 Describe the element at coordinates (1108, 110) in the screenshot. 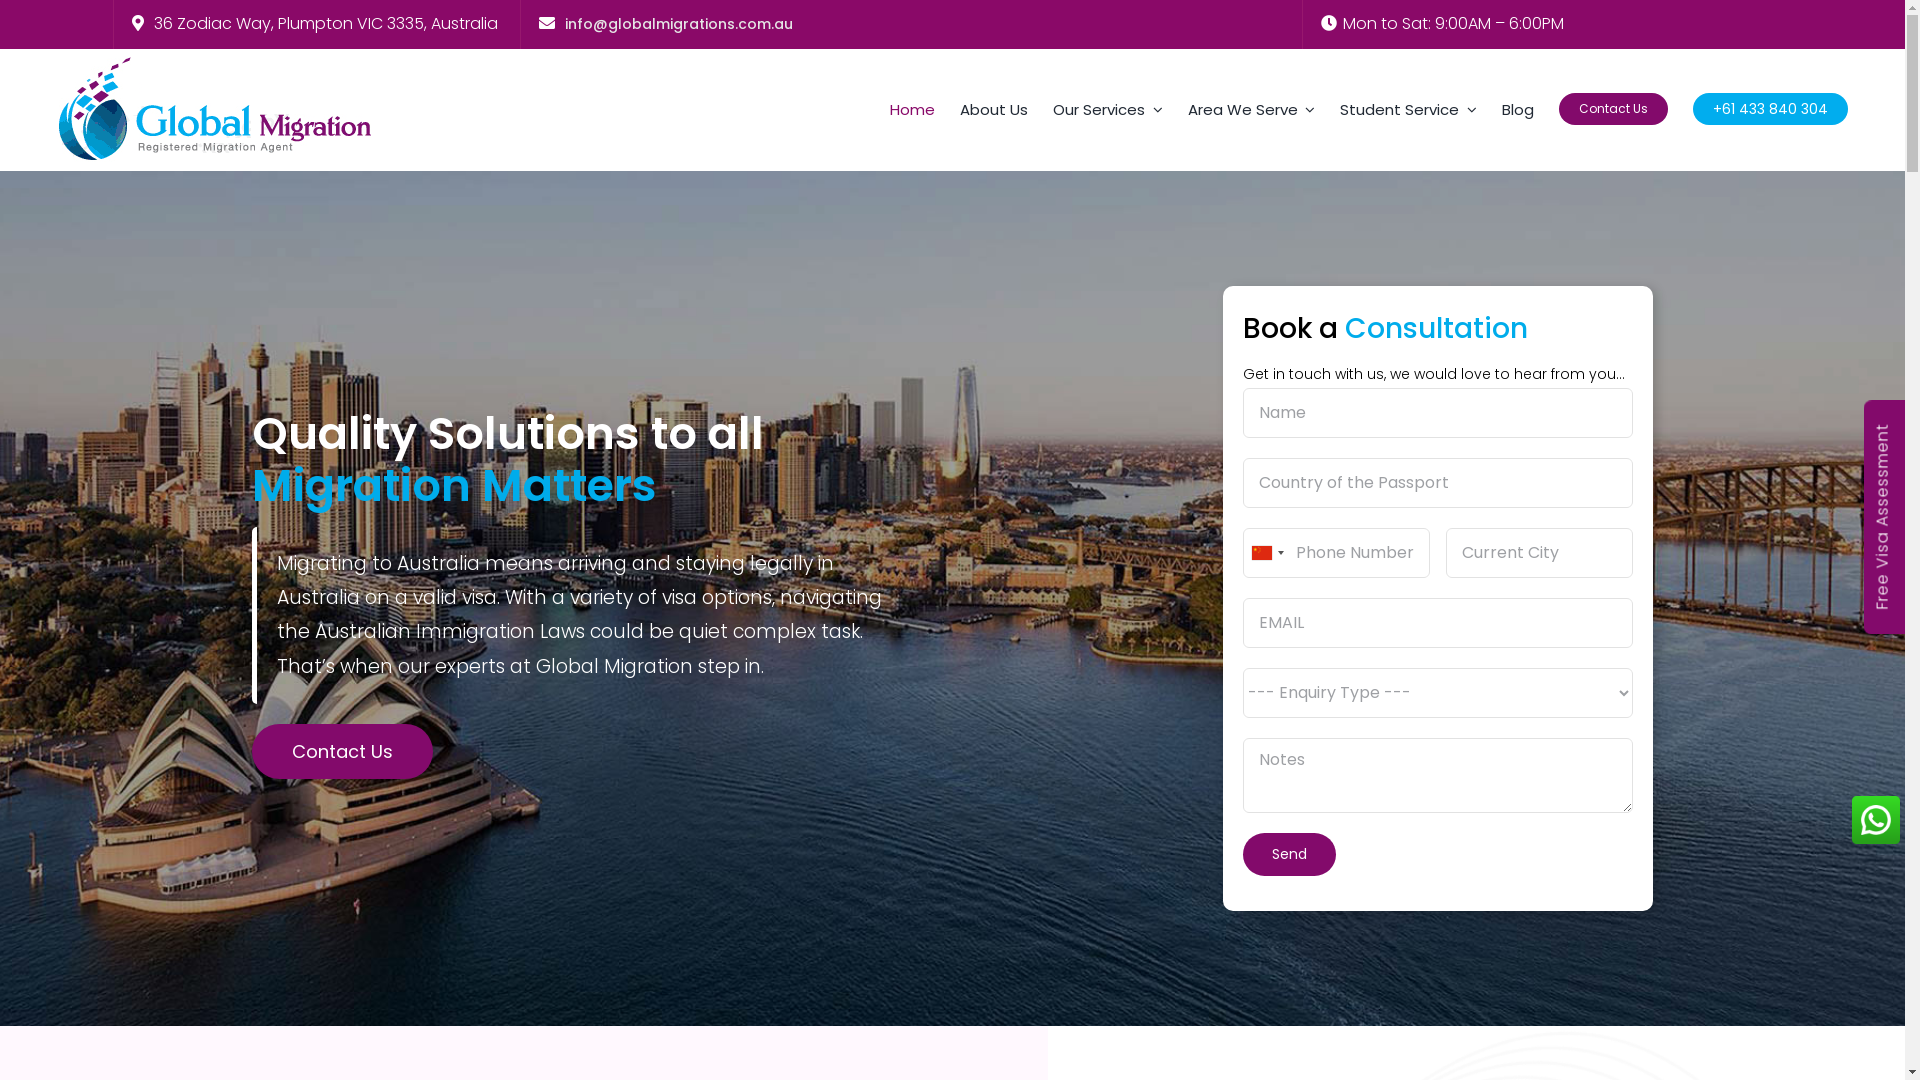

I see `Our Services` at that location.